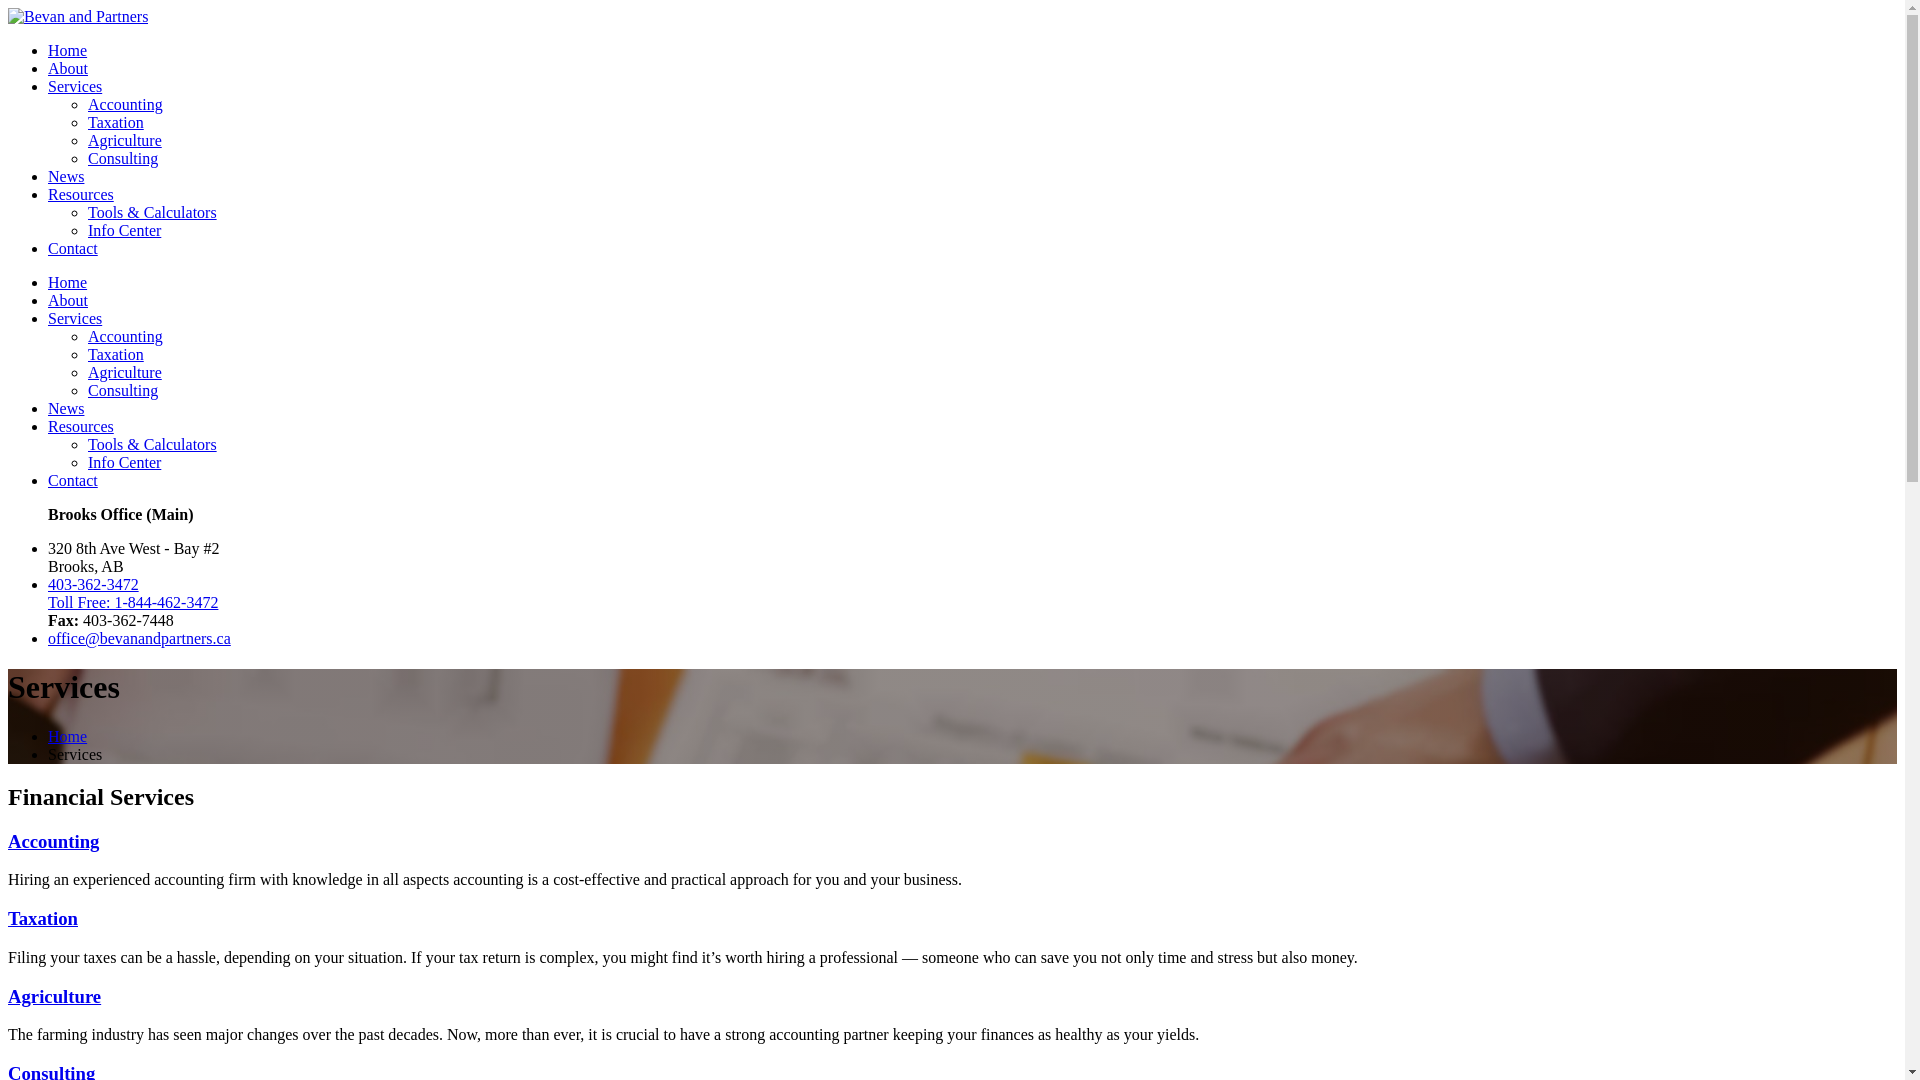  What do you see at coordinates (123, 158) in the screenshot?
I see `Consulting` at bounding box center [123, 158].